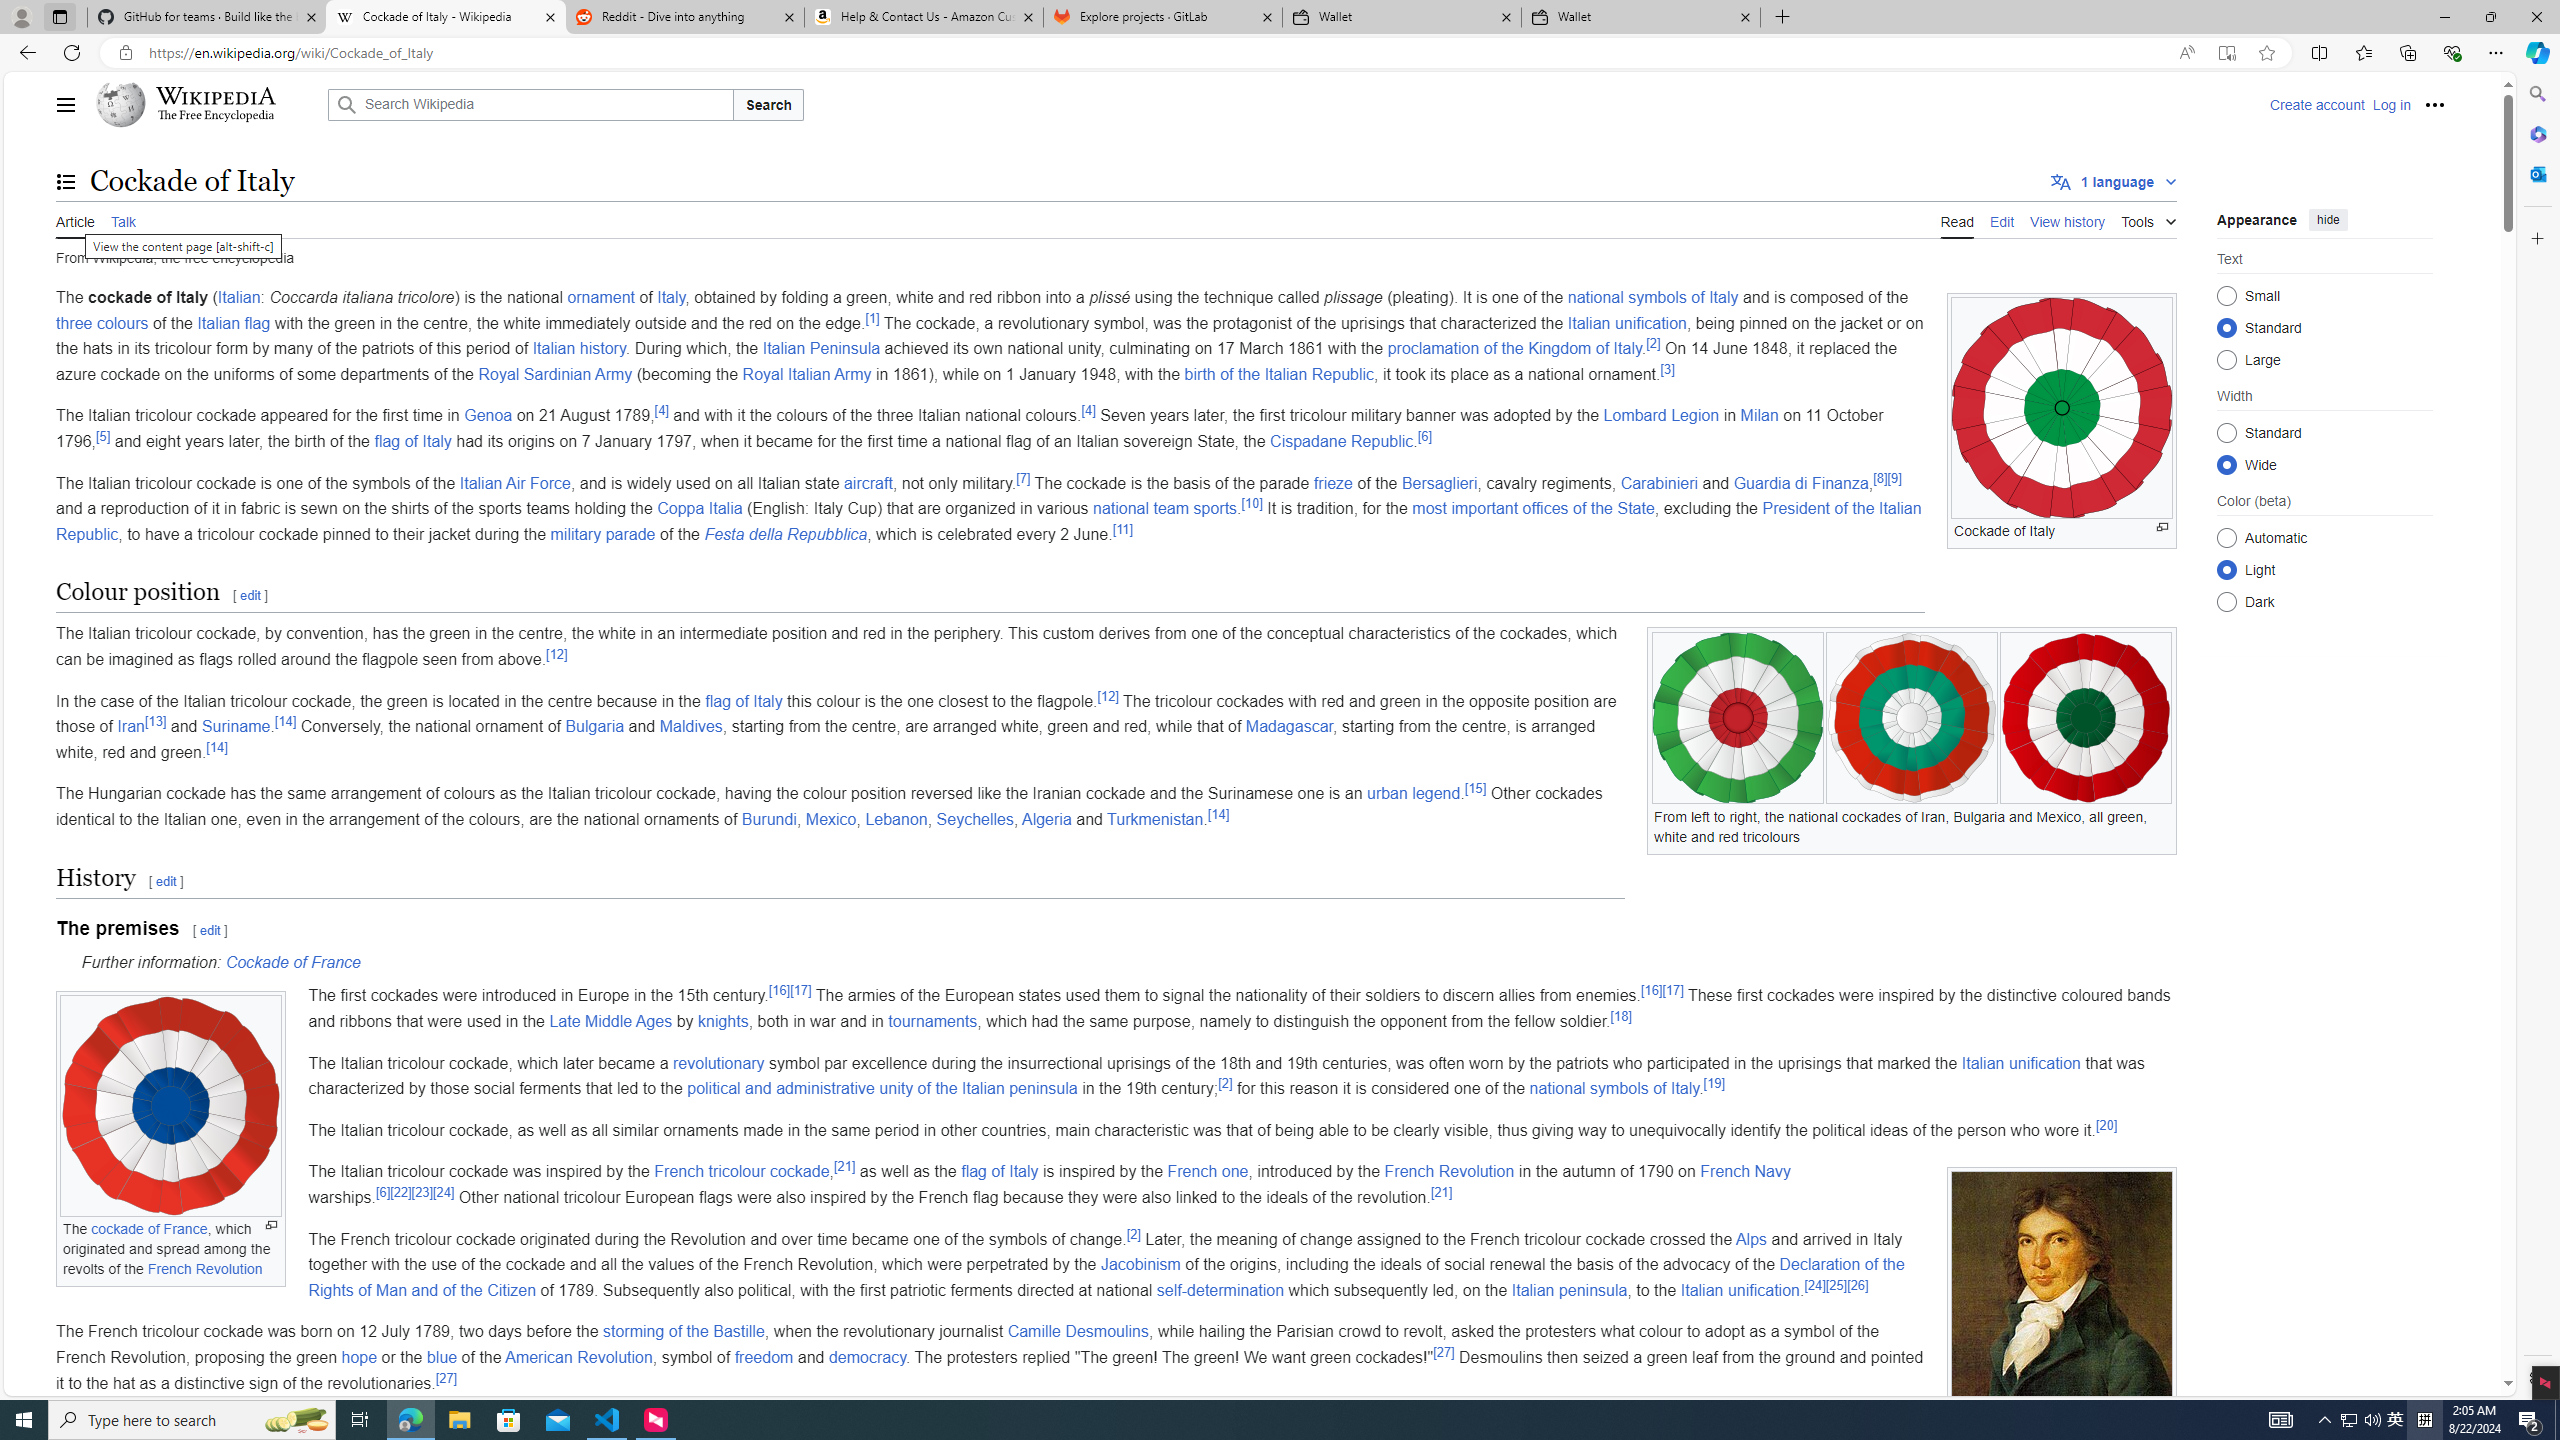 Image resolution: width=2560 pixels, height=1440 pixels. What do you see at coordinates (1814, 1285) in the screenshot?
I see `[24]` at bounding box center [1814, 1285].